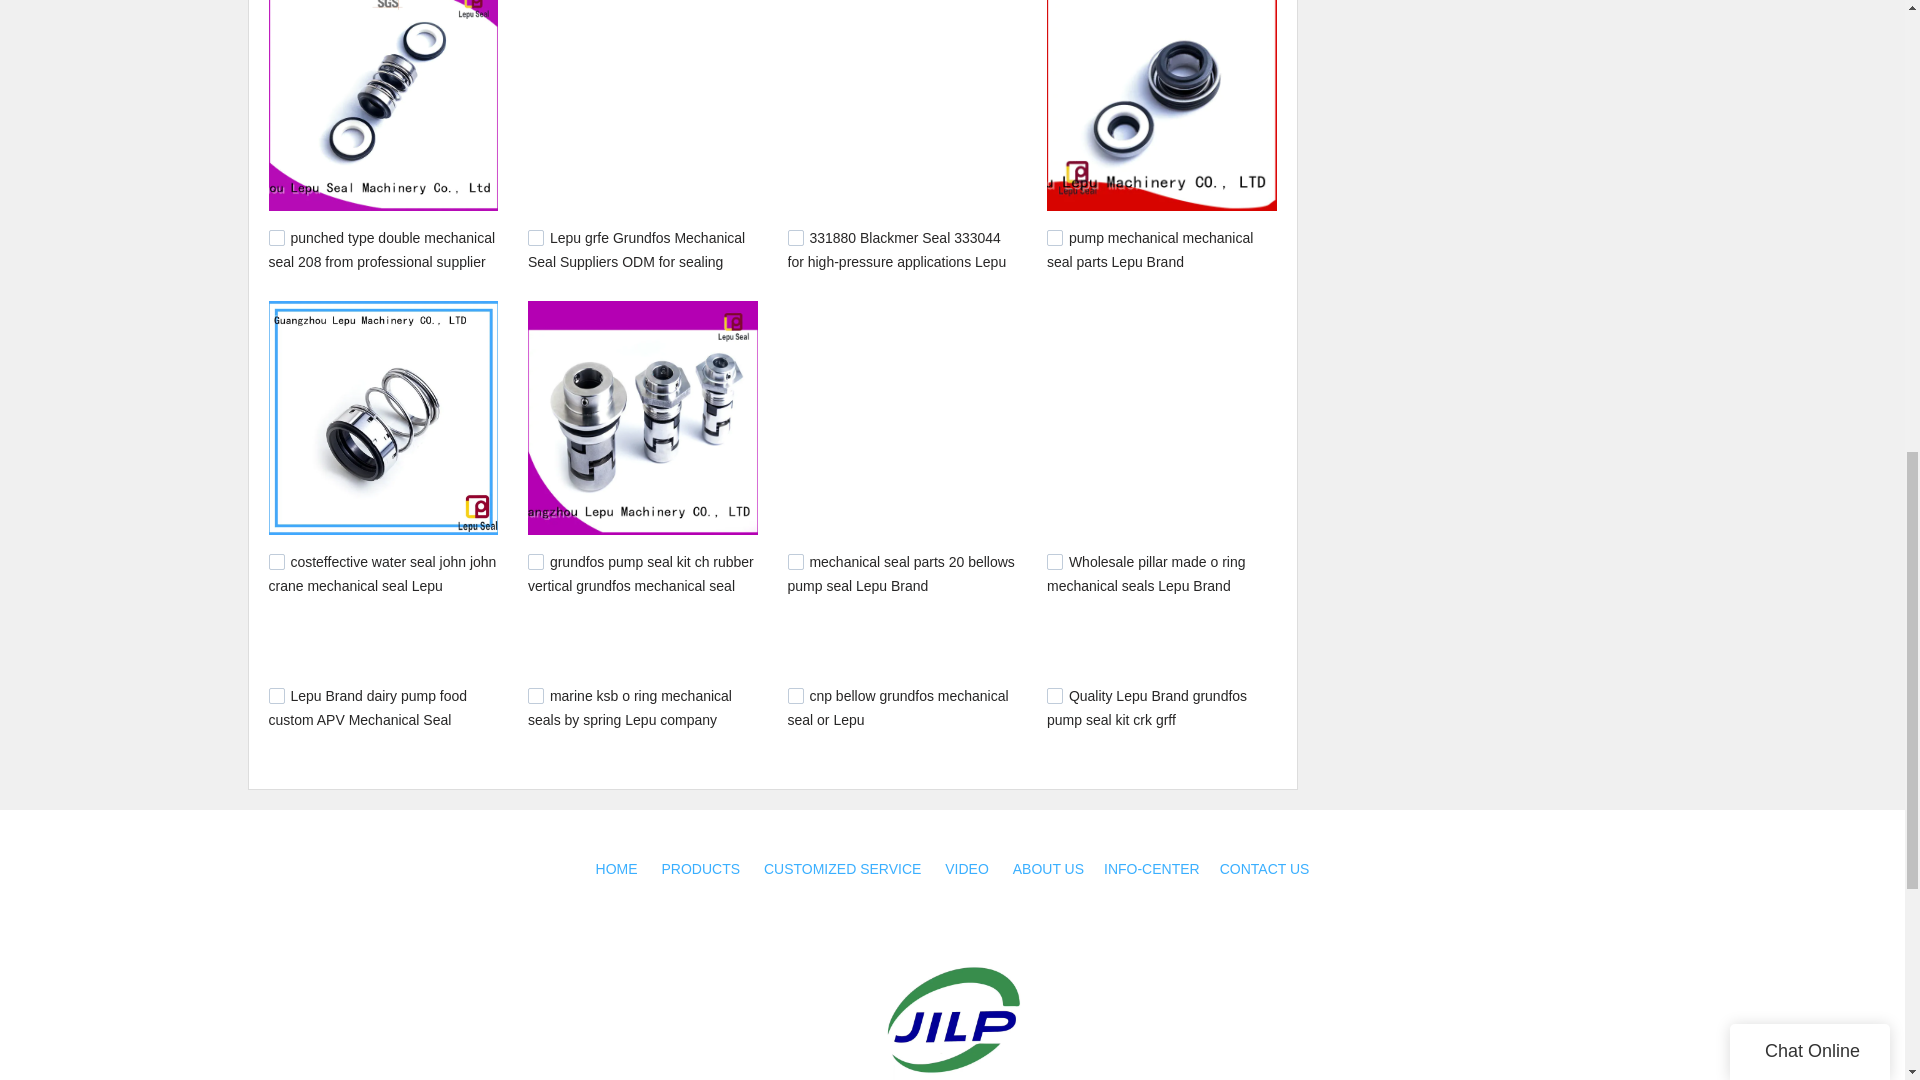 The width and height of the screenshot is (1920, 1080). I want to click on 971, so click(536, 238).